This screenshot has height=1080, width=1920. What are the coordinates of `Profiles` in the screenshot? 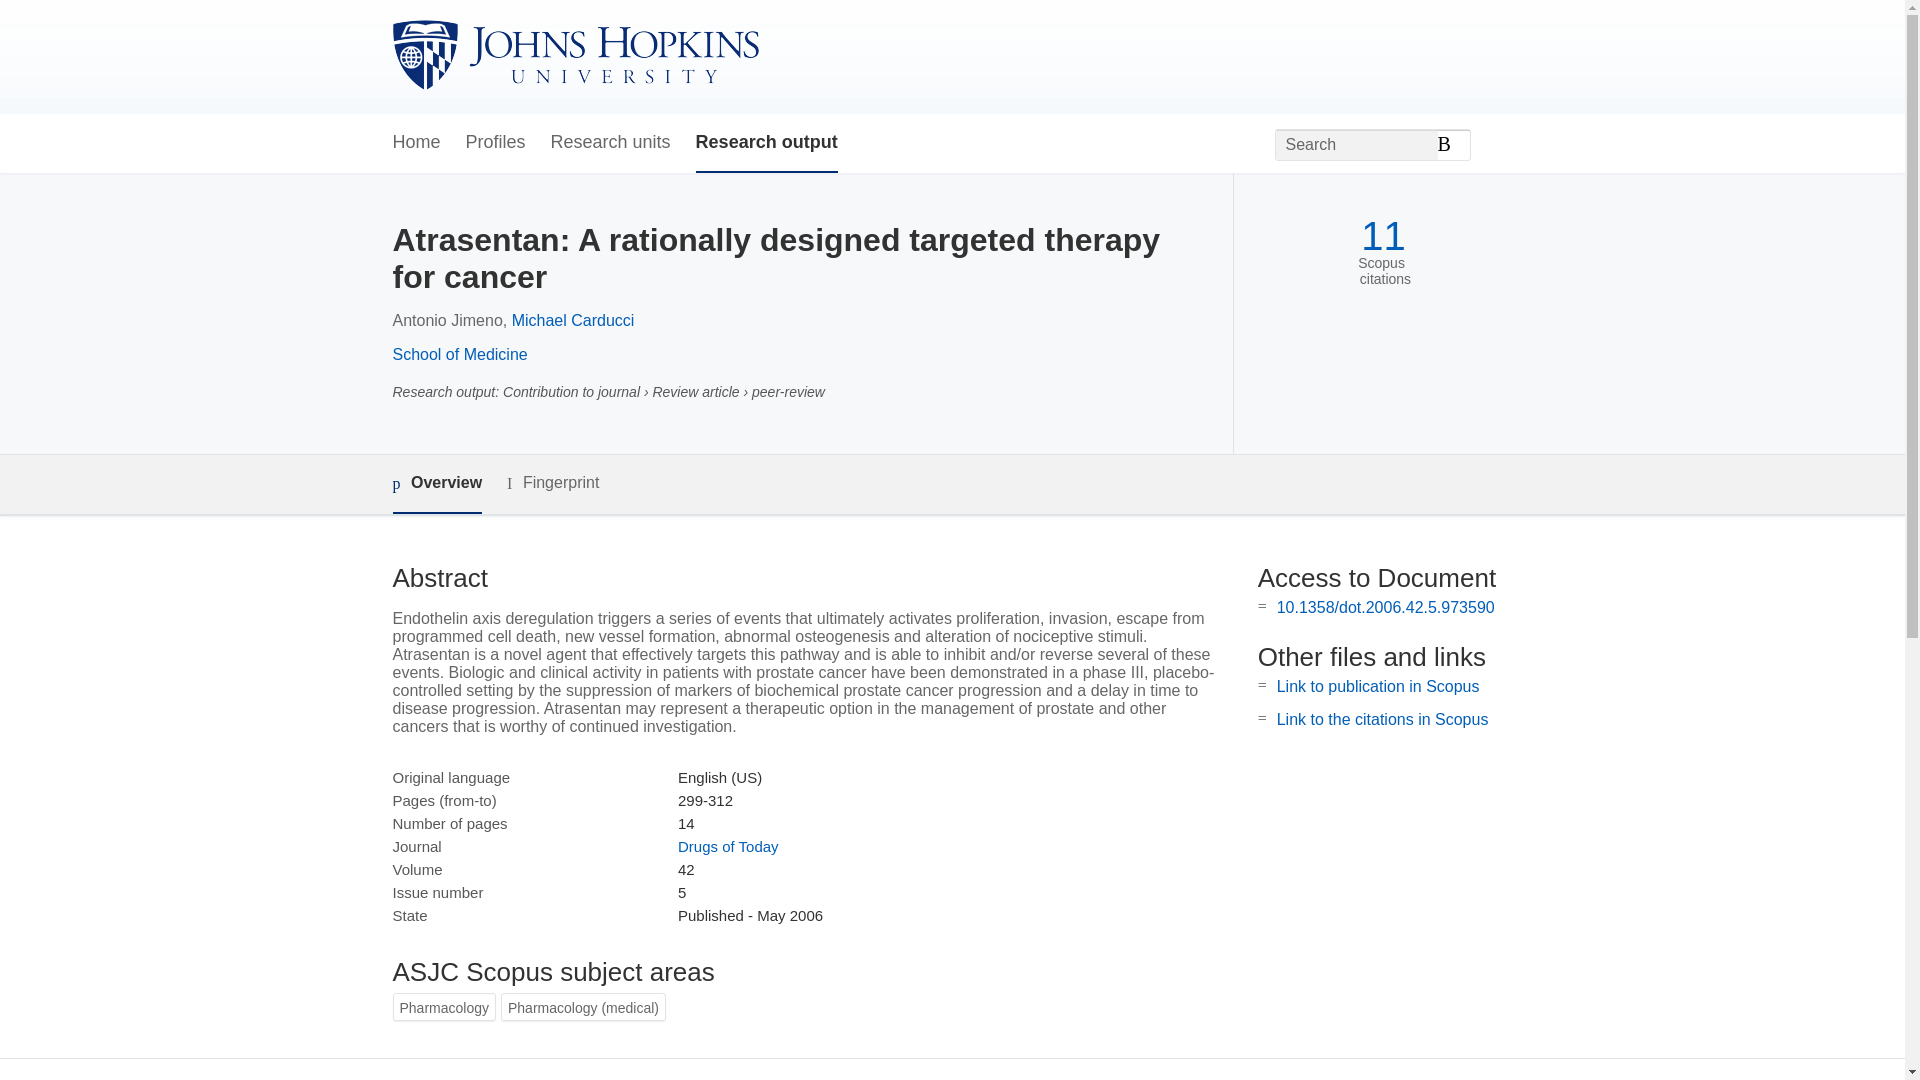 It's located at (496, 143).